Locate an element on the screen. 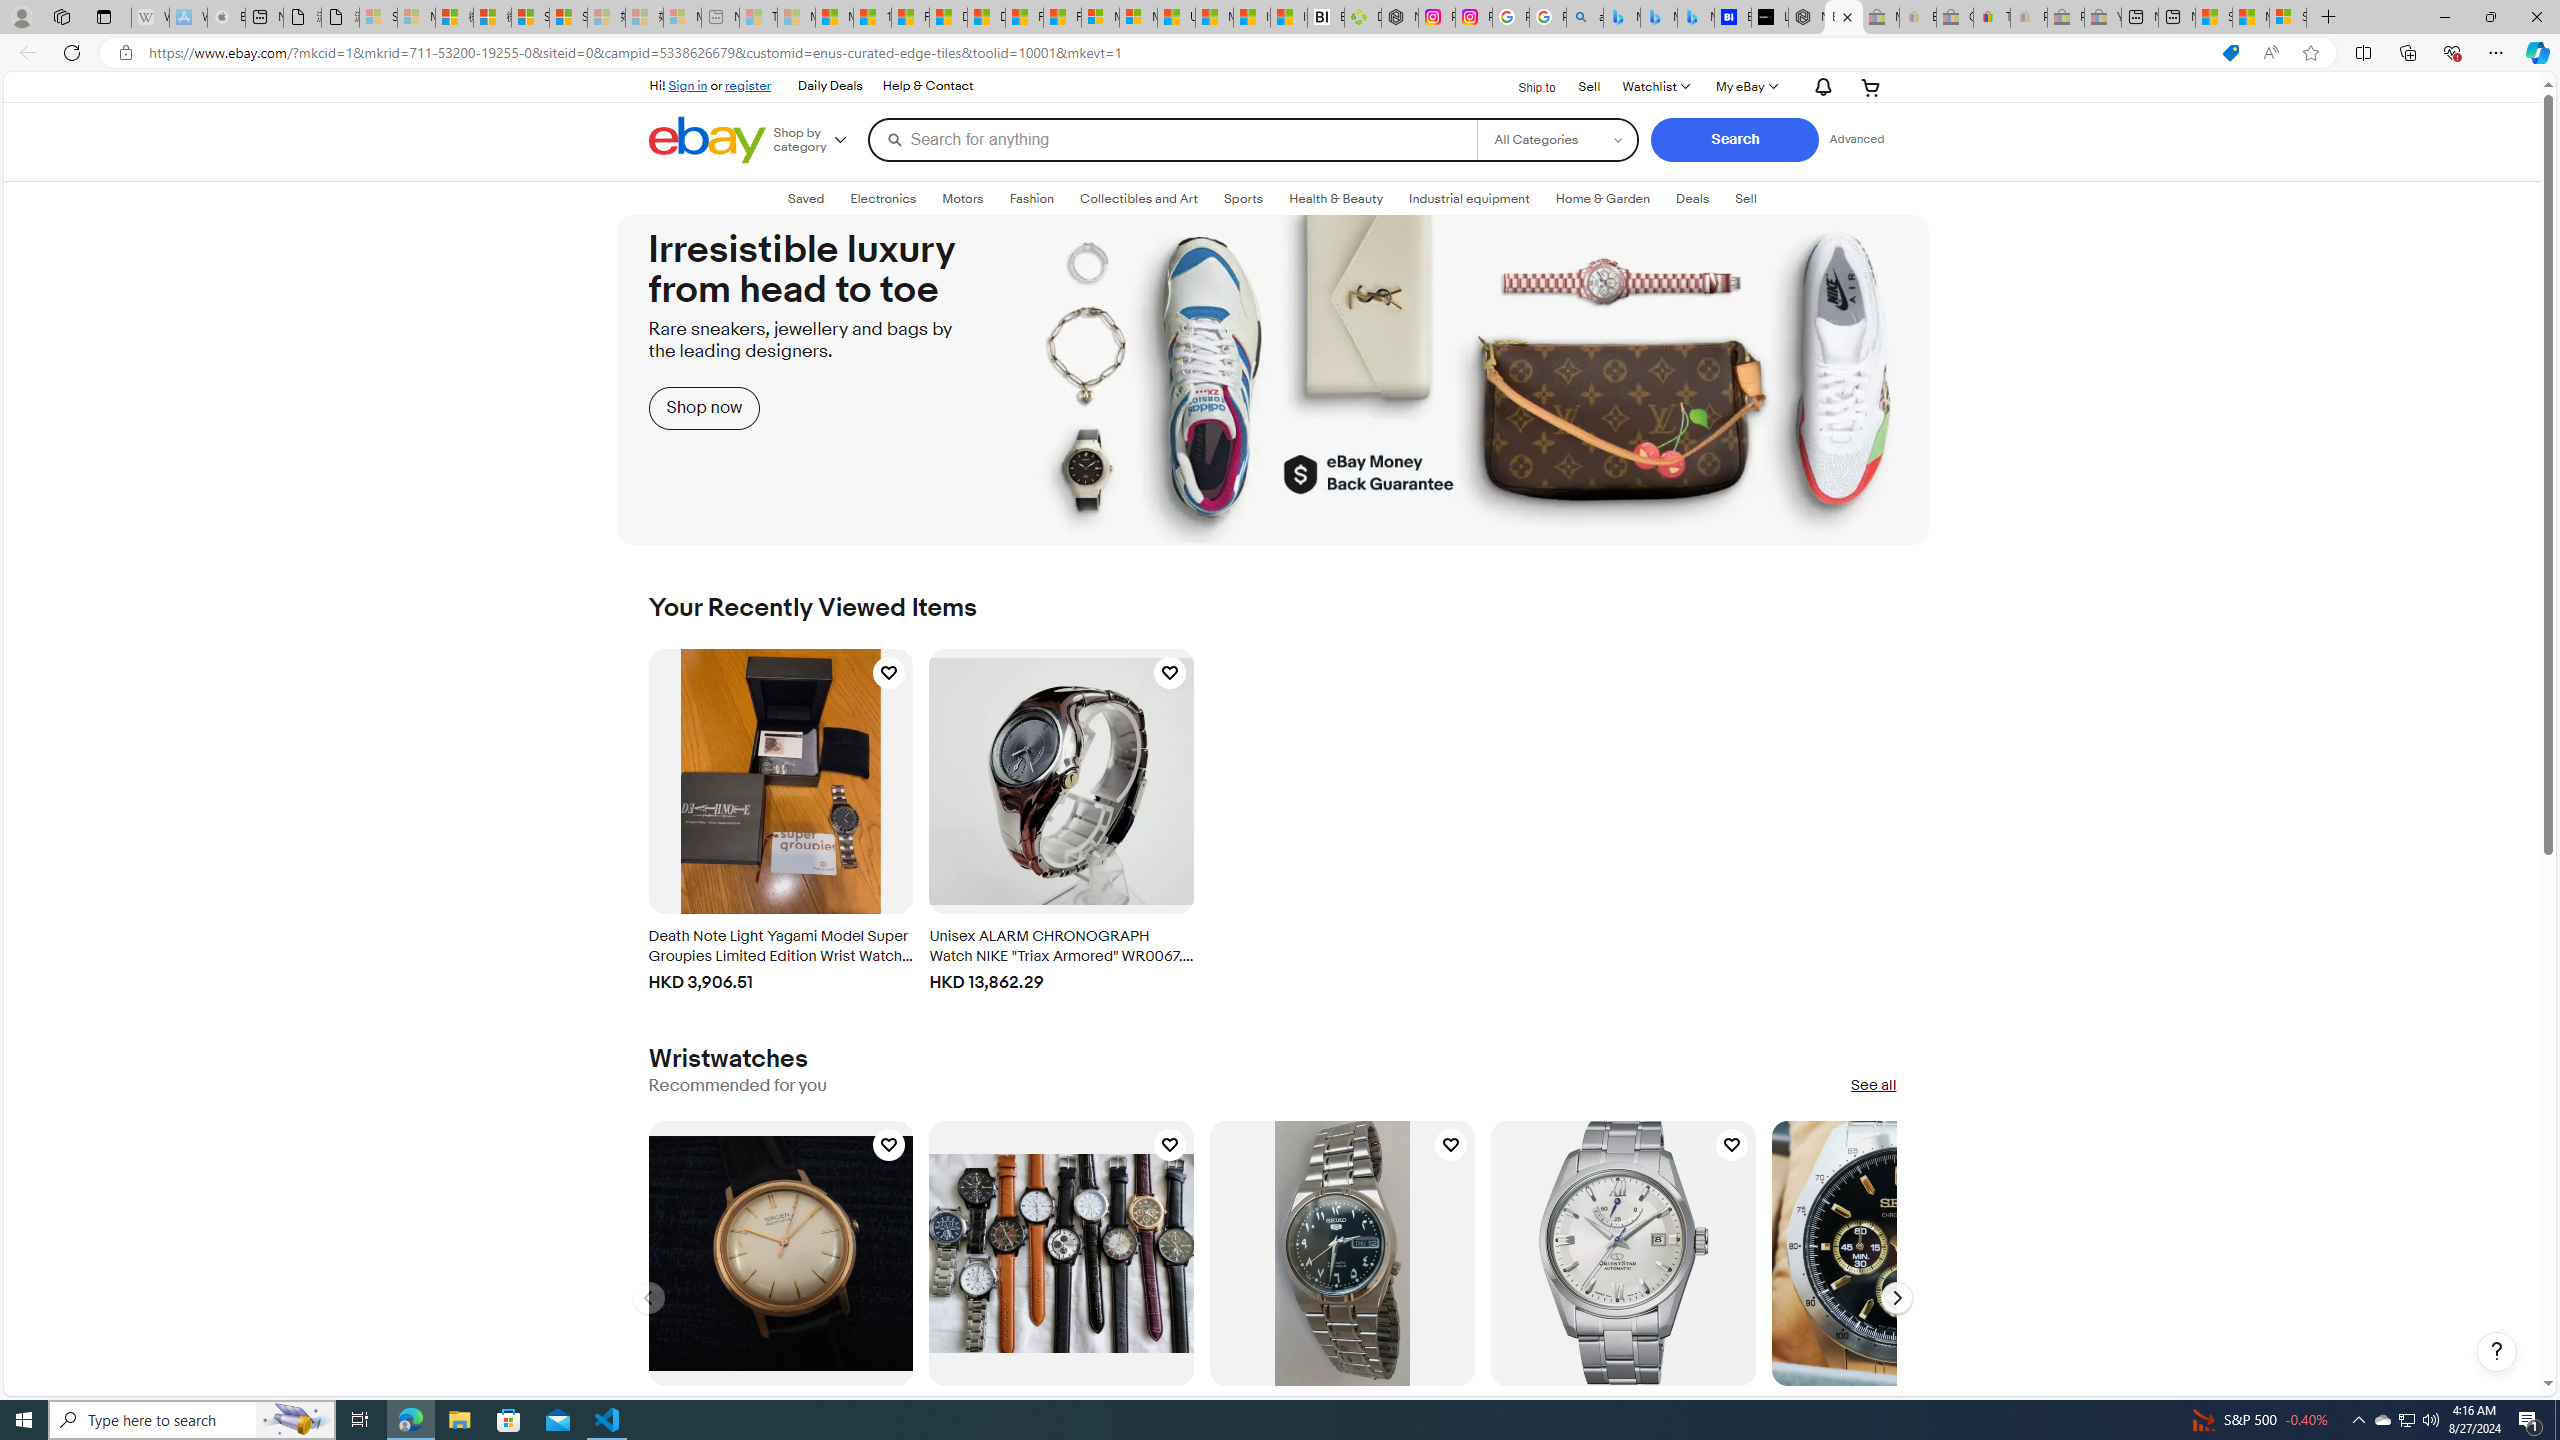 This screenshot has height=1440, width=2560. Deals is located at coordinates (1693, 199).